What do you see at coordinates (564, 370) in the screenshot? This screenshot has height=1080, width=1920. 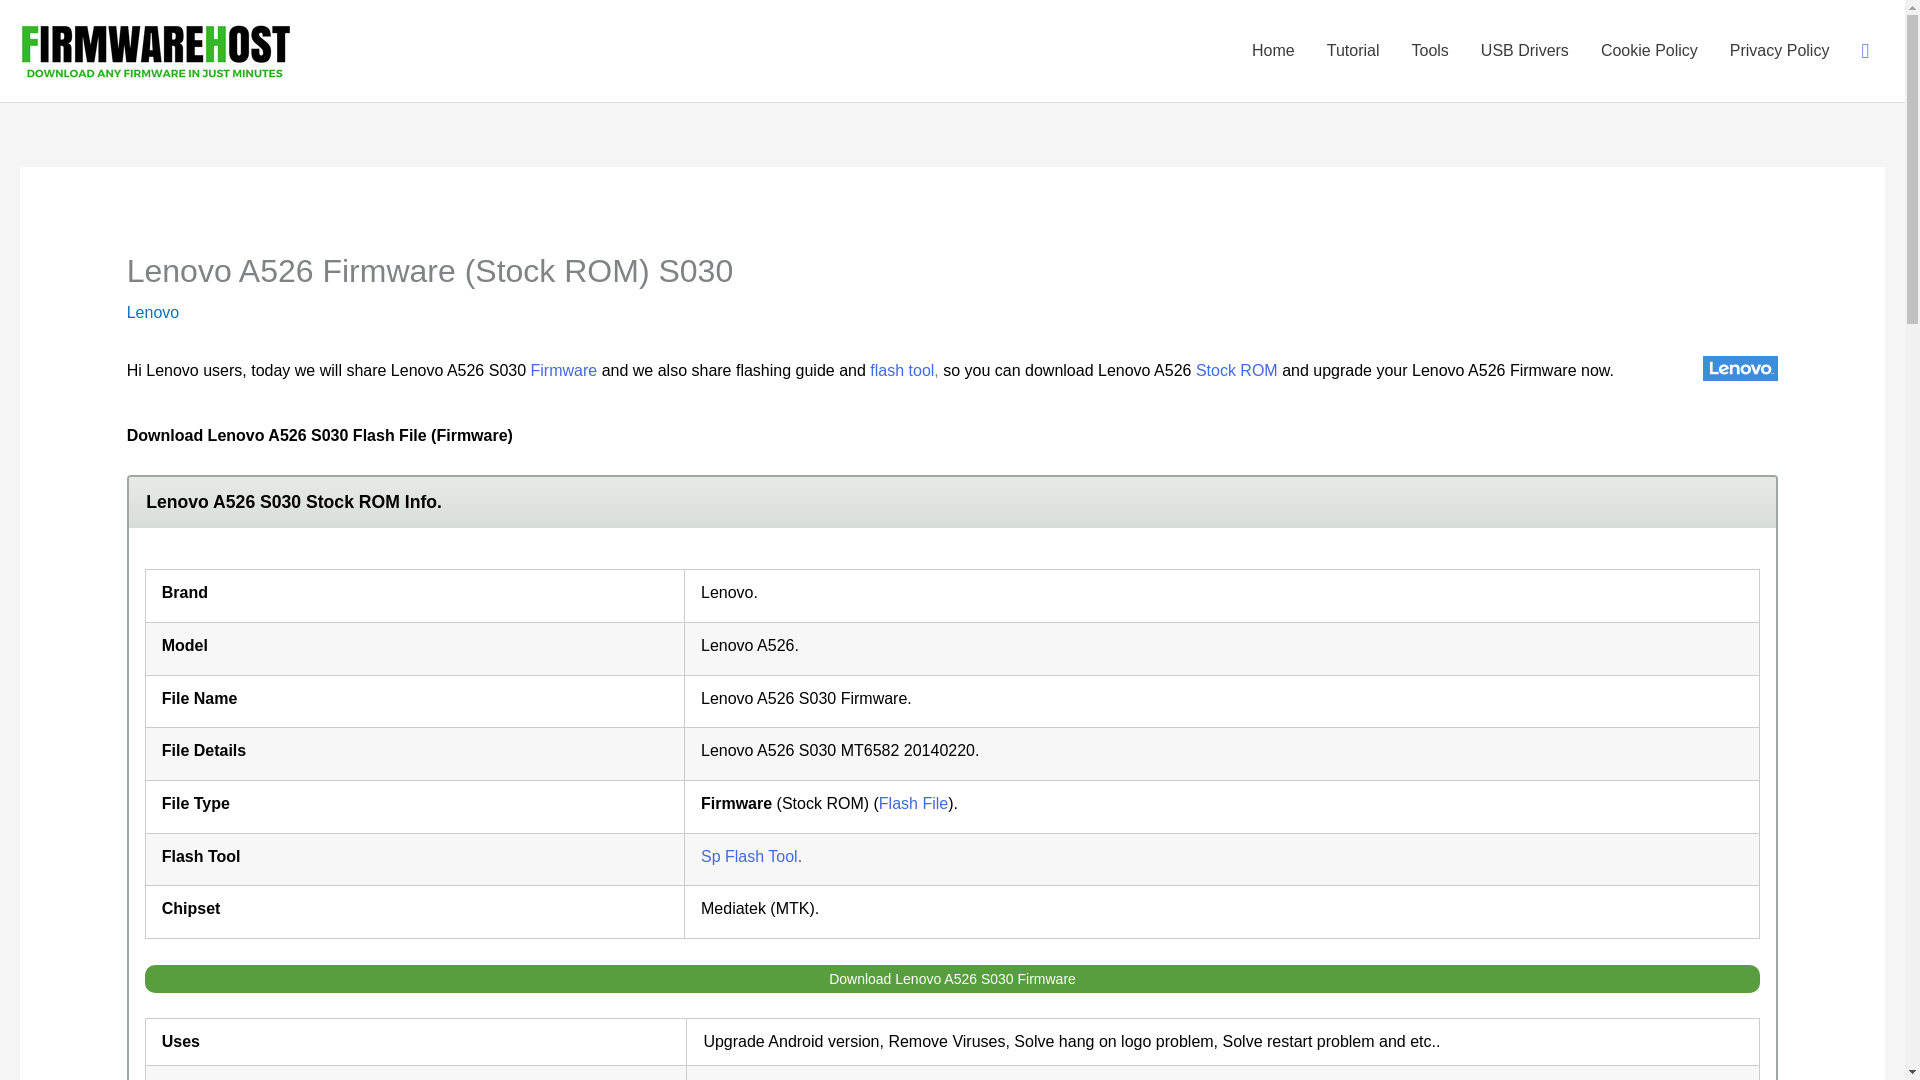 I see `Firmware` at bounding box center [564, 370].